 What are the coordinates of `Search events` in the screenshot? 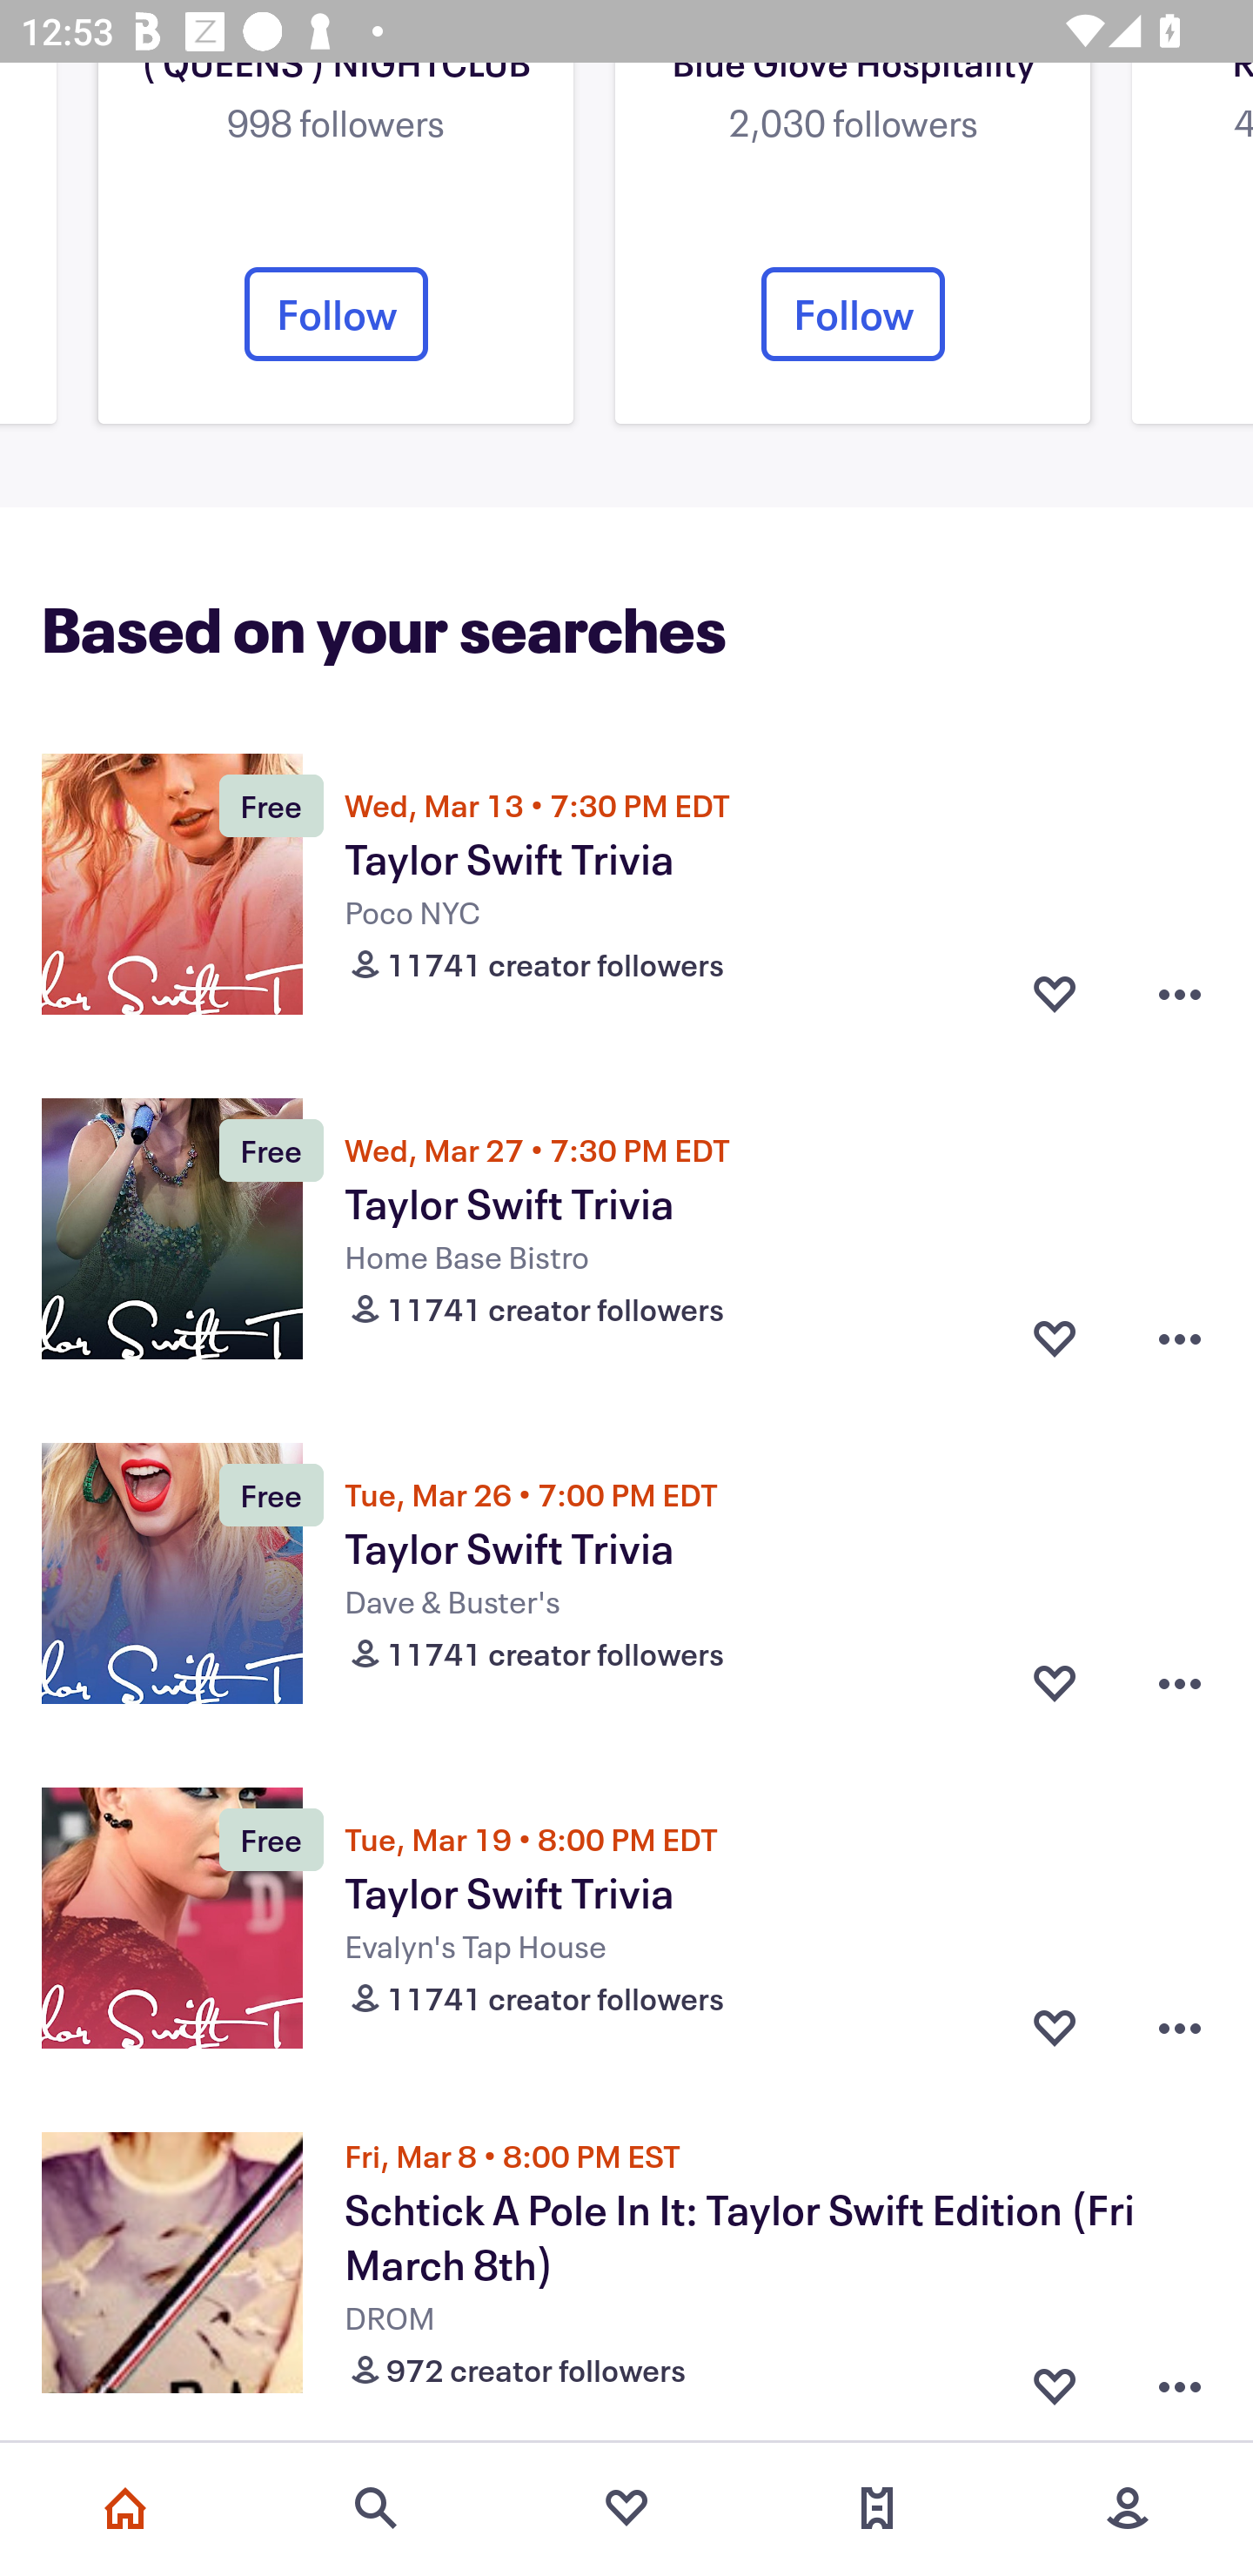 It's located at (376, 2508).